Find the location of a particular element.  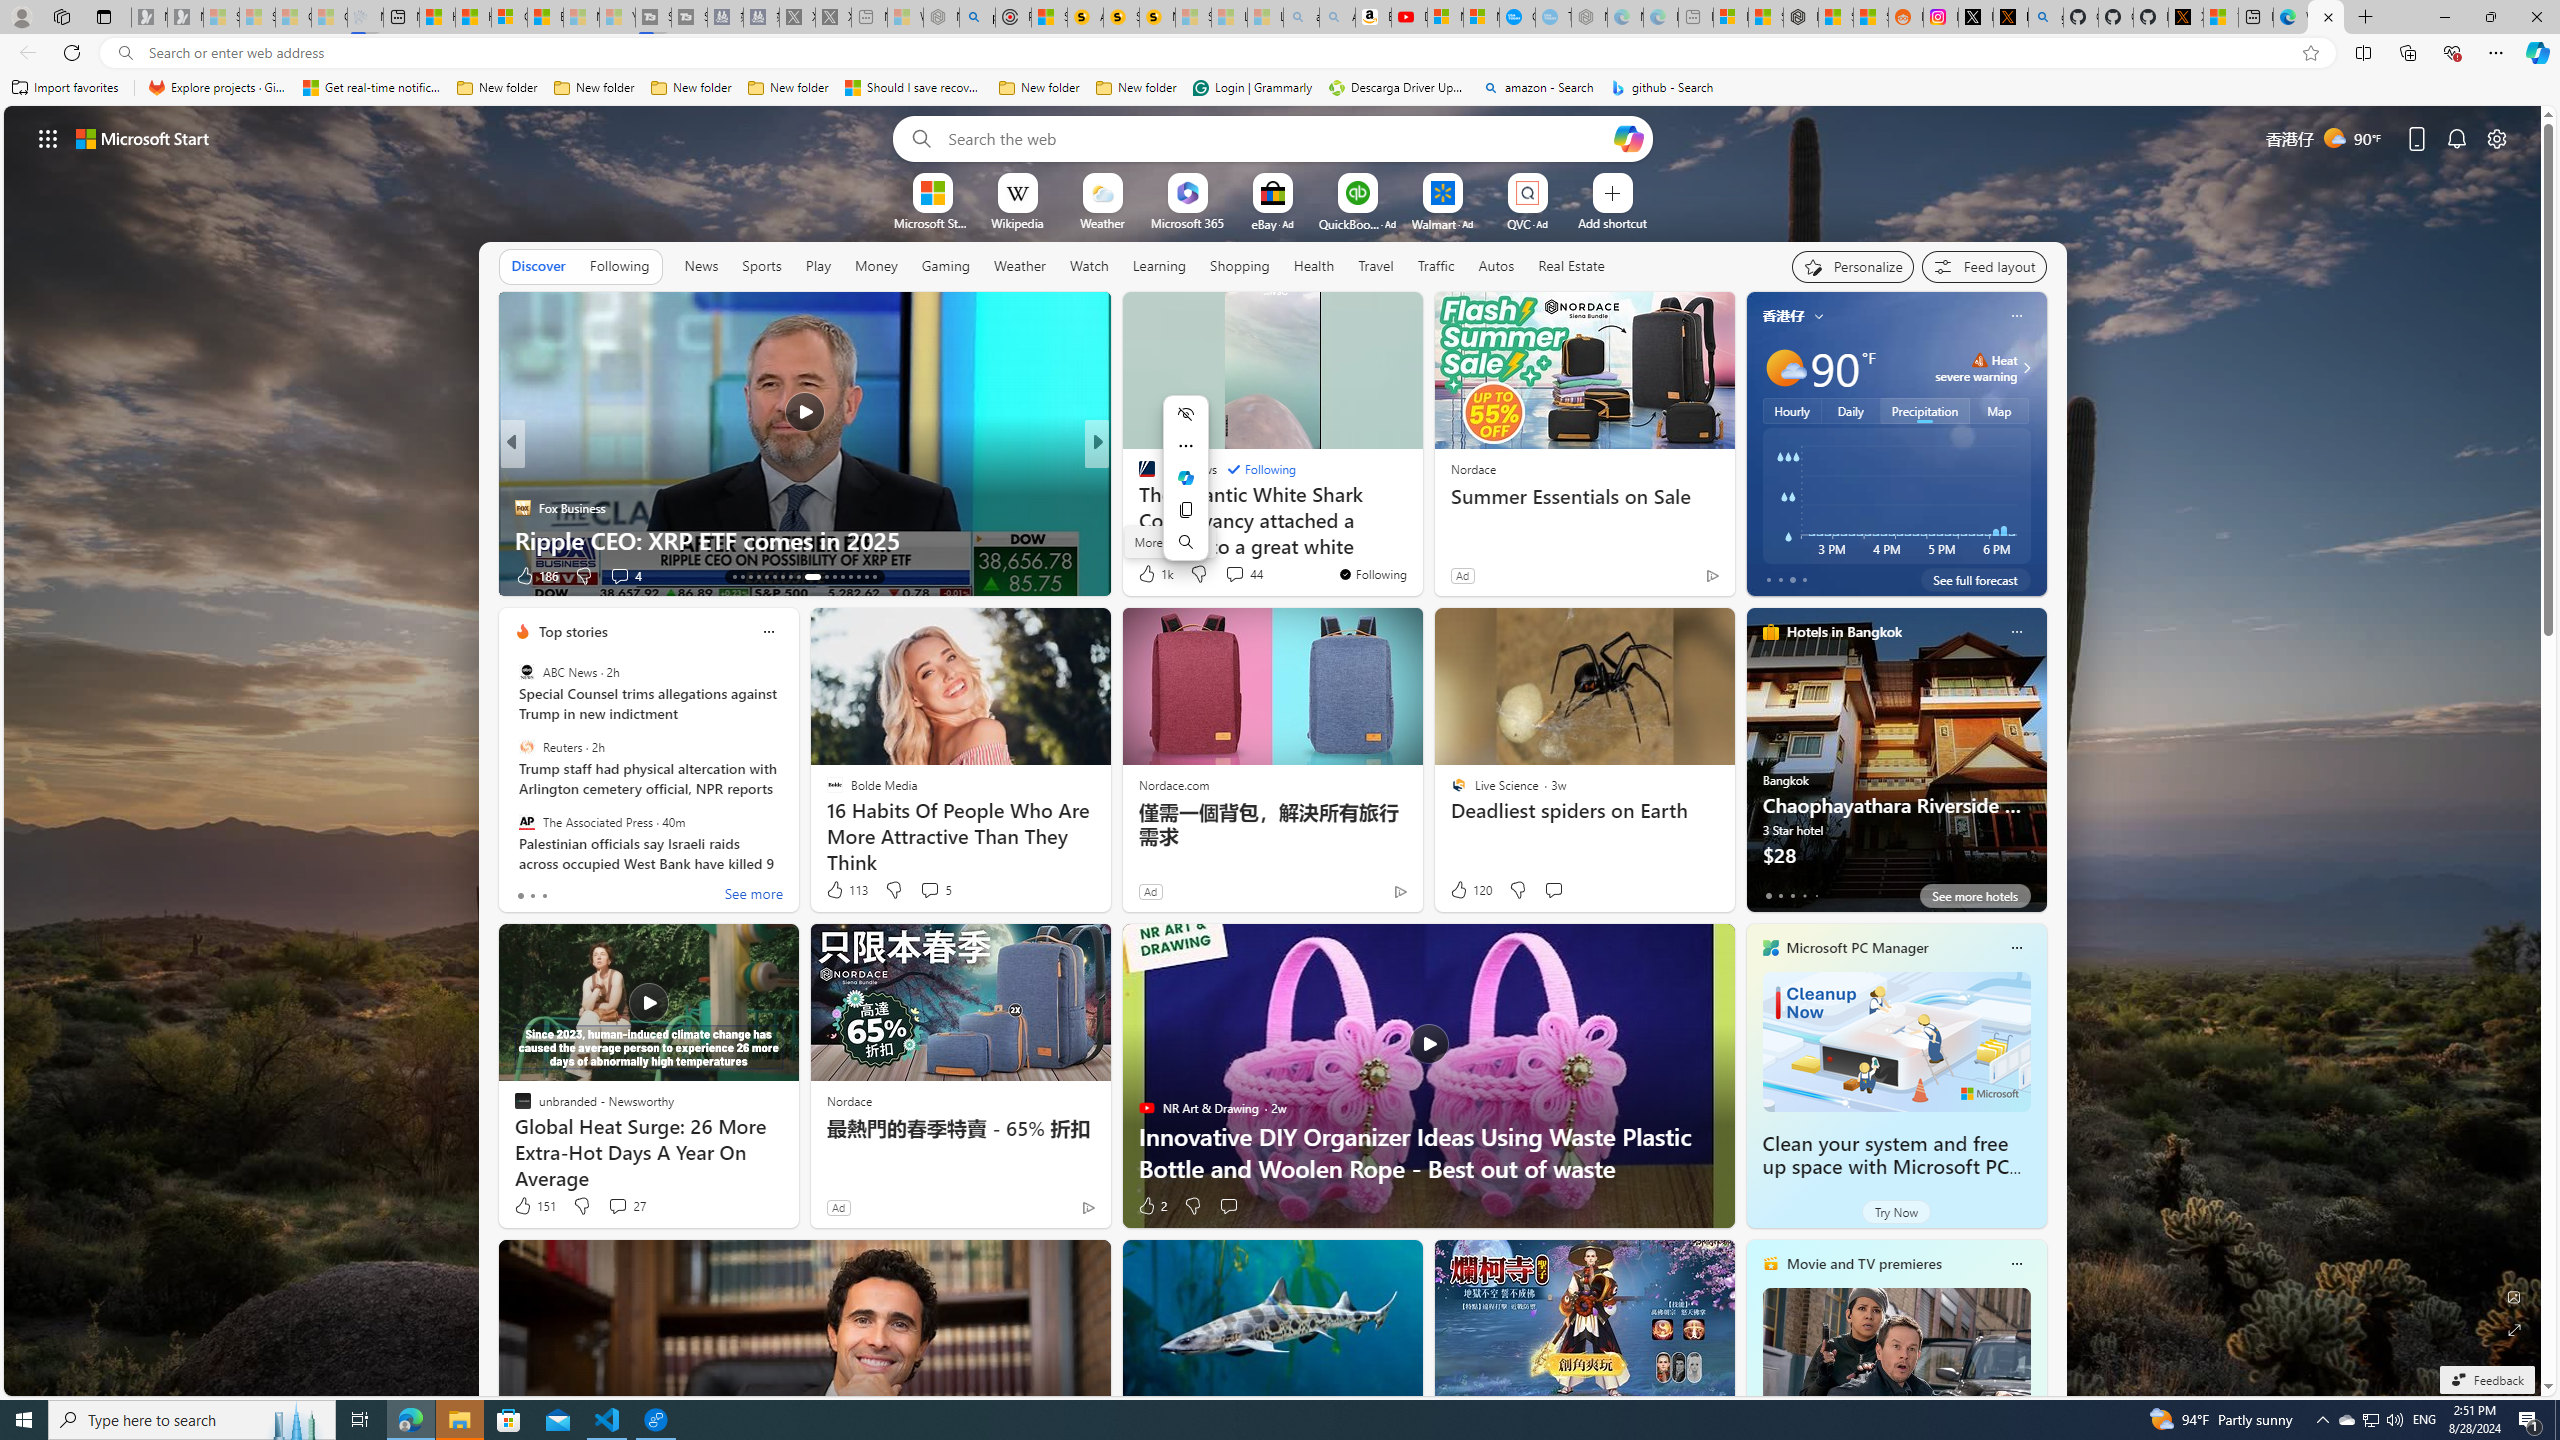

Map is located at coordinates (2000, 410).